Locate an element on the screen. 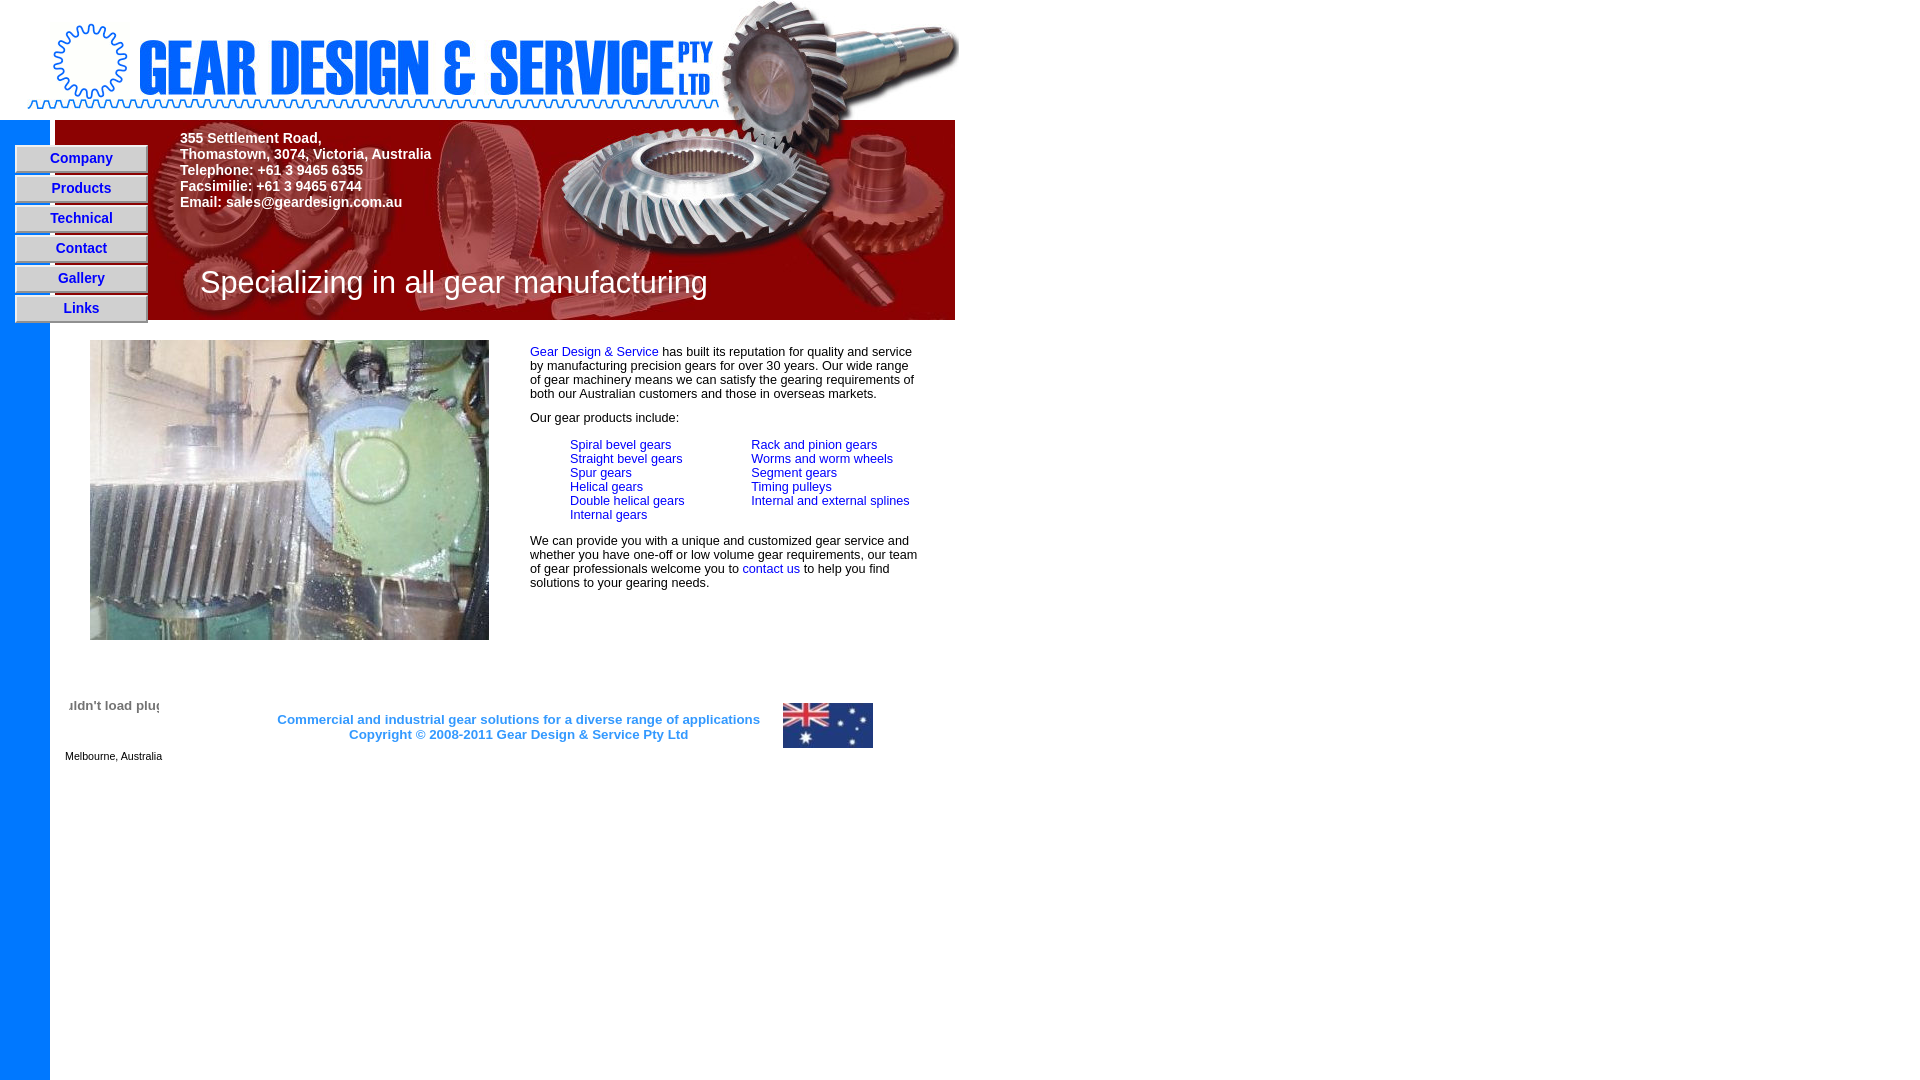  Internal and external splines is located at coordinates (830, 501).